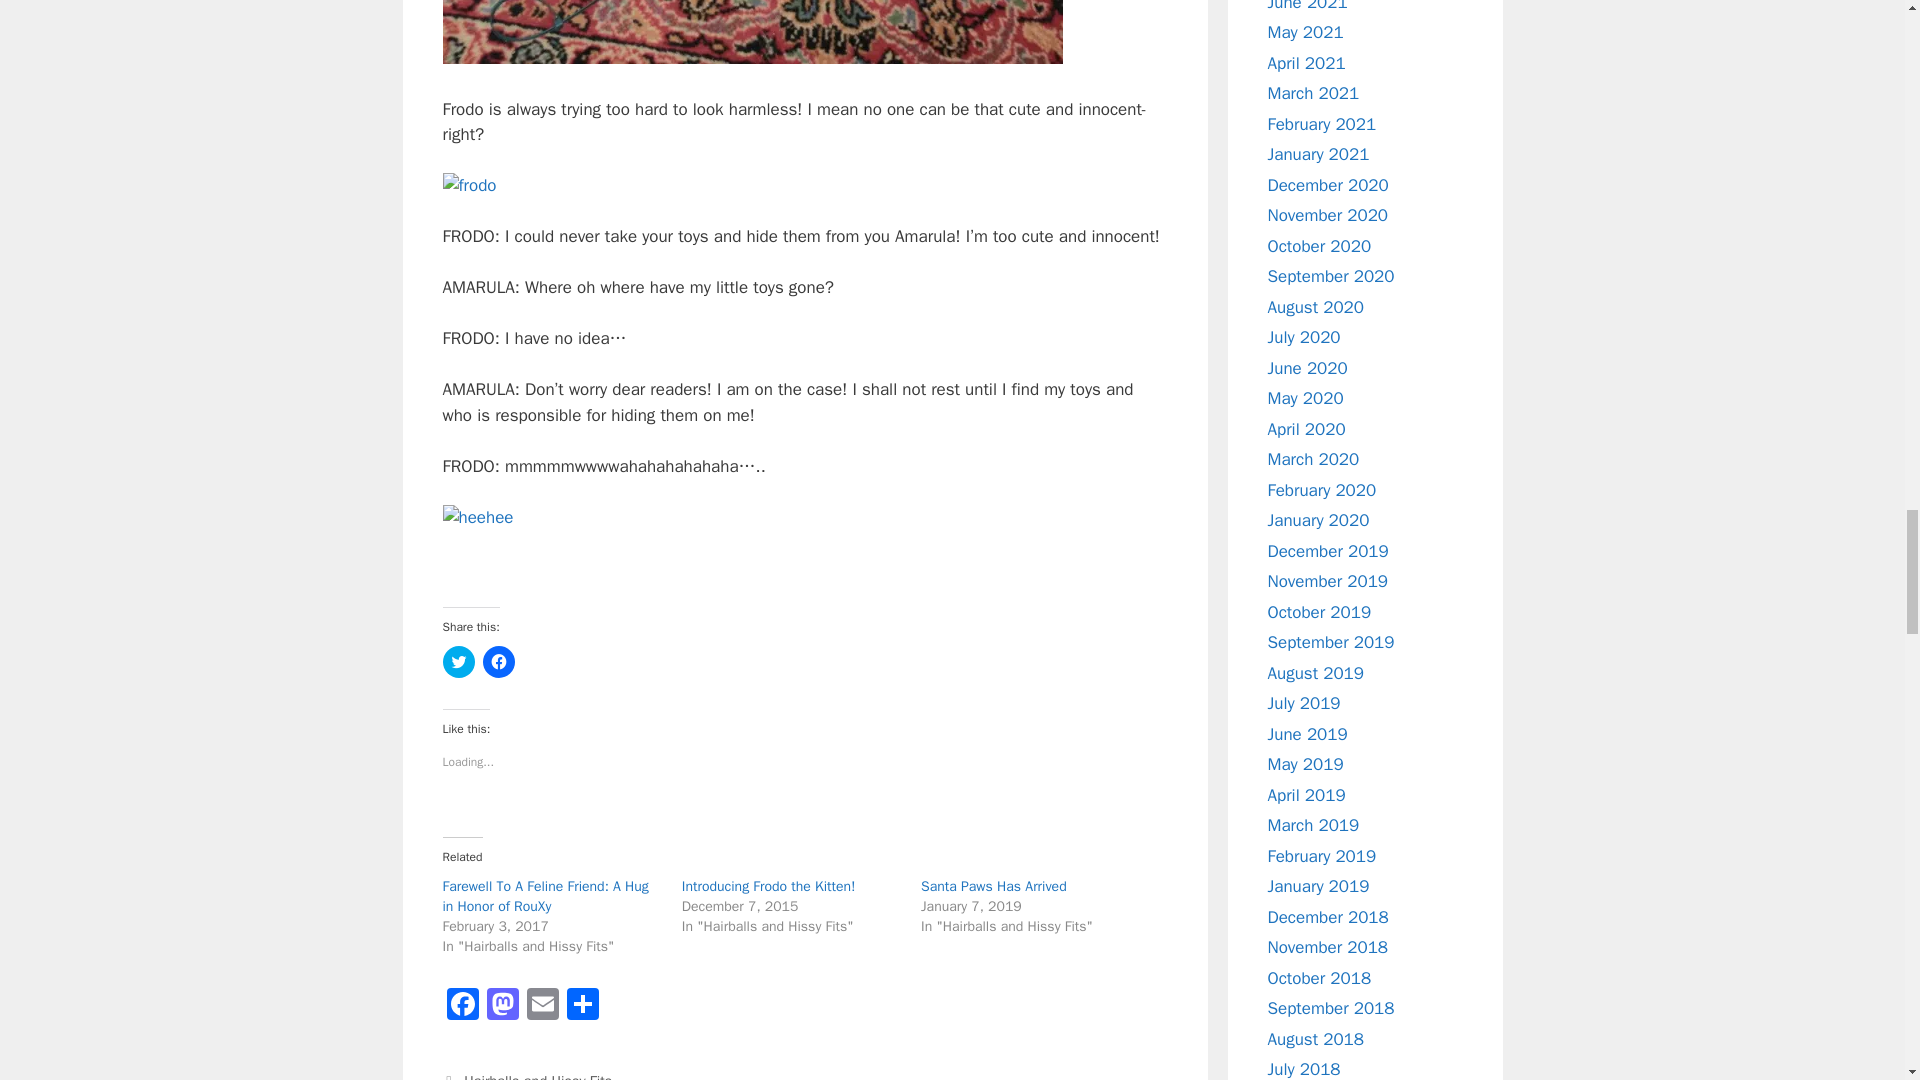 The height and width of the screenshot is (1080, 1920). I want to click on Facebook, so click(461, 1007).